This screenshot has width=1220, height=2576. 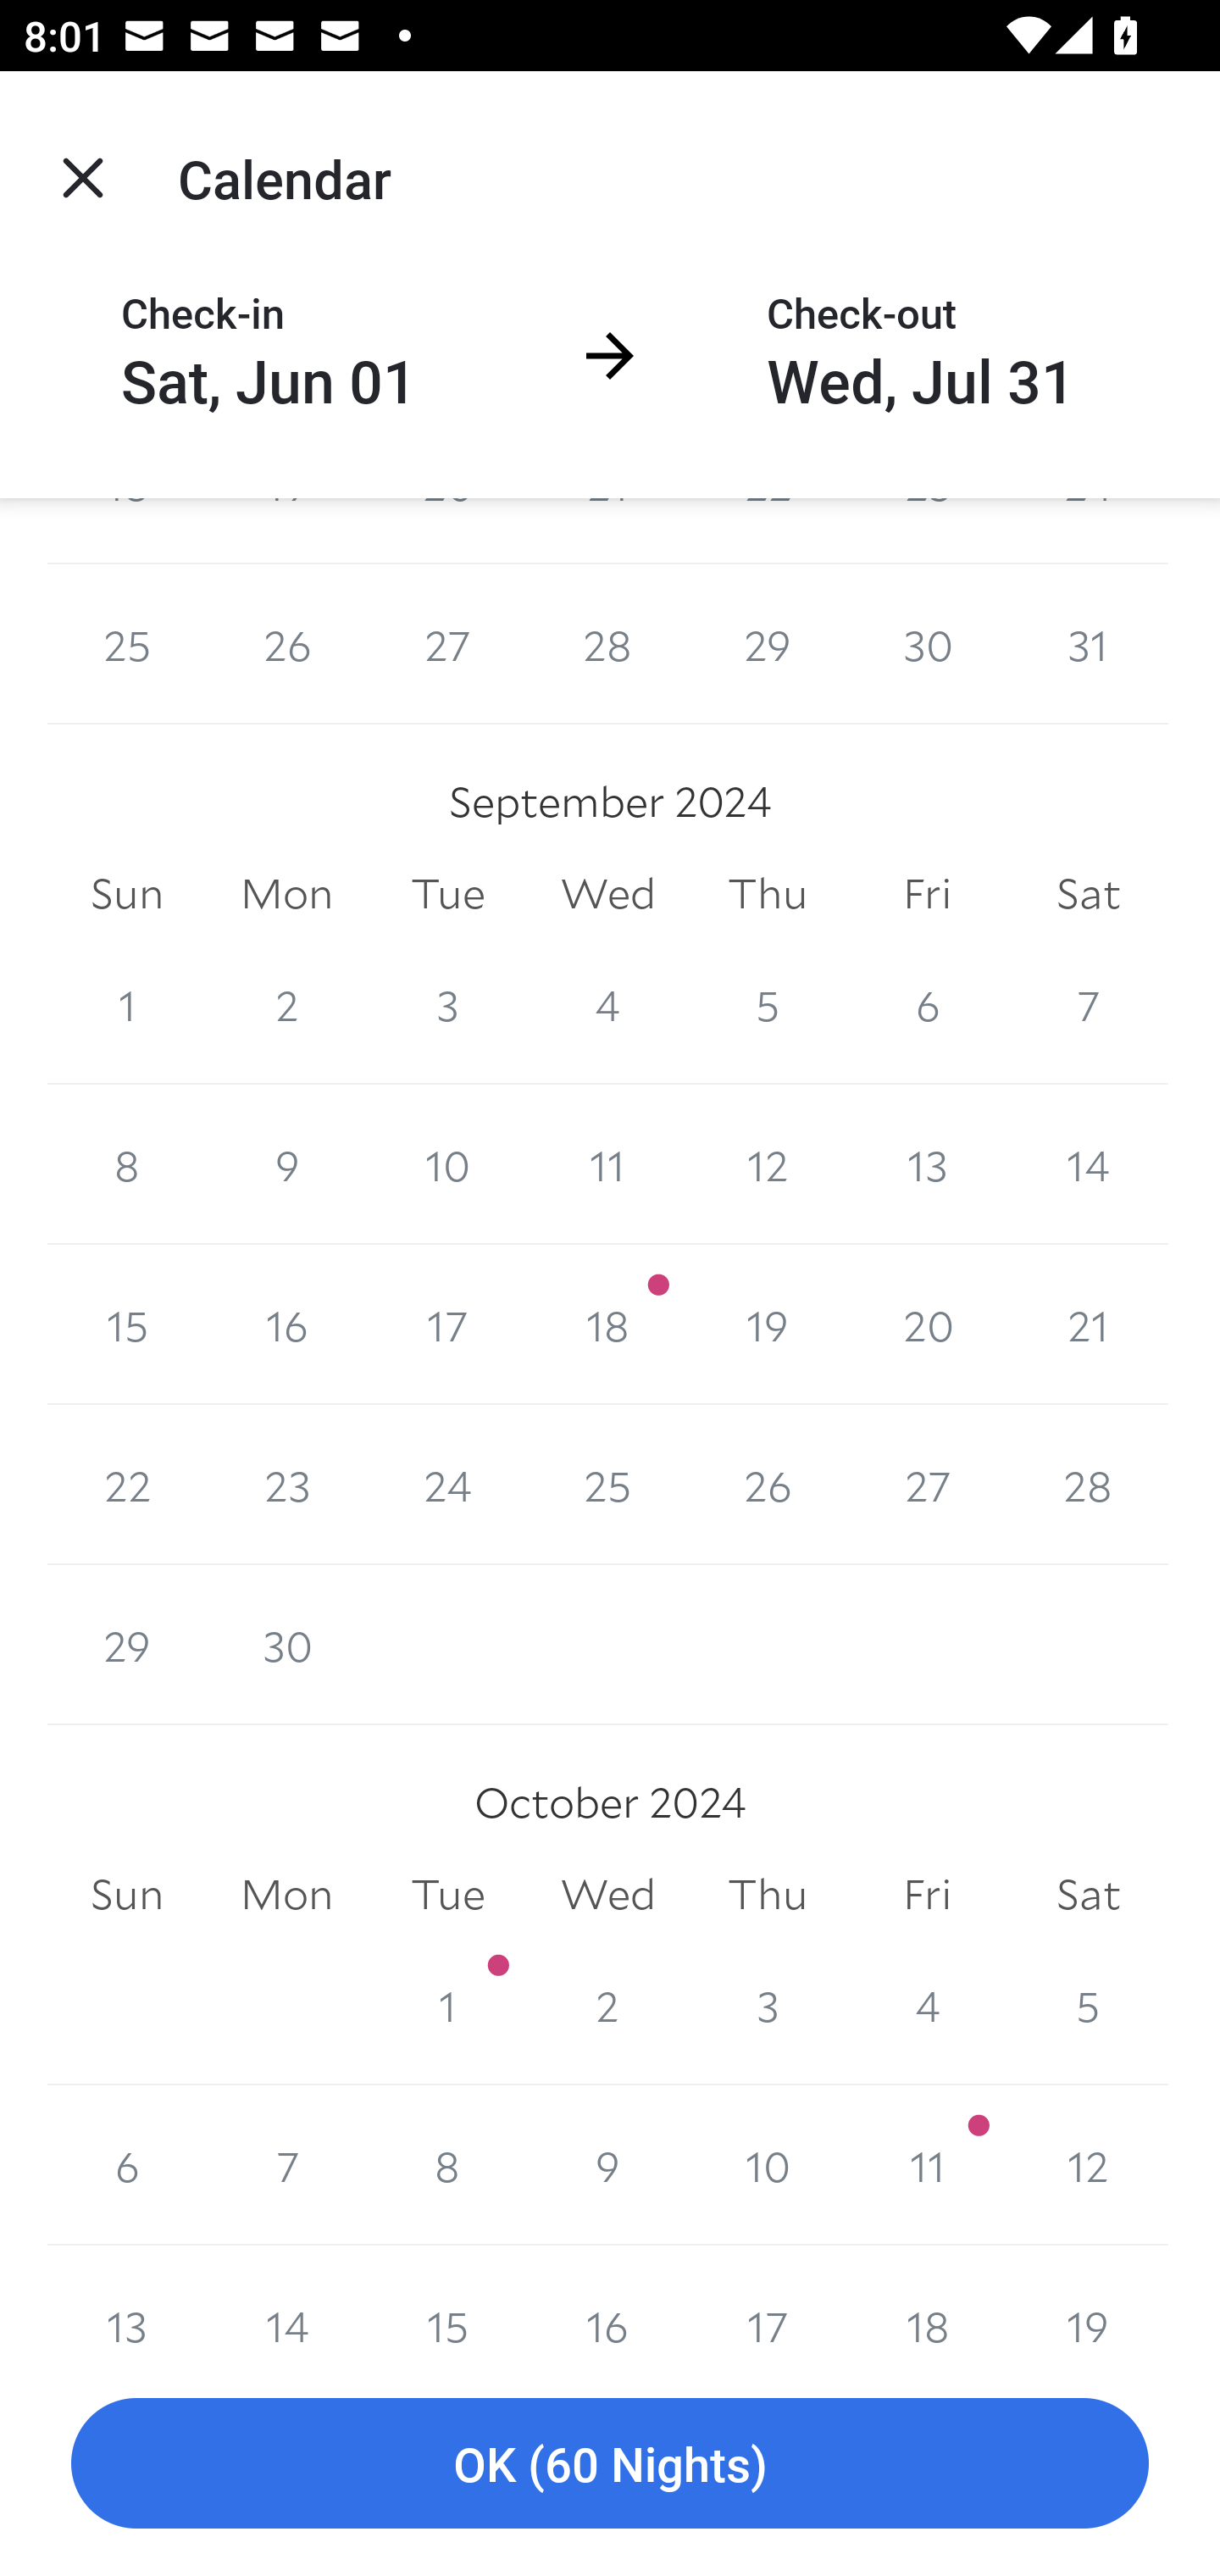 What do you see at coordinates (927, 1485) in the screenshot?
I see `27 27 September 2024` at bounding box center [927, 1485].